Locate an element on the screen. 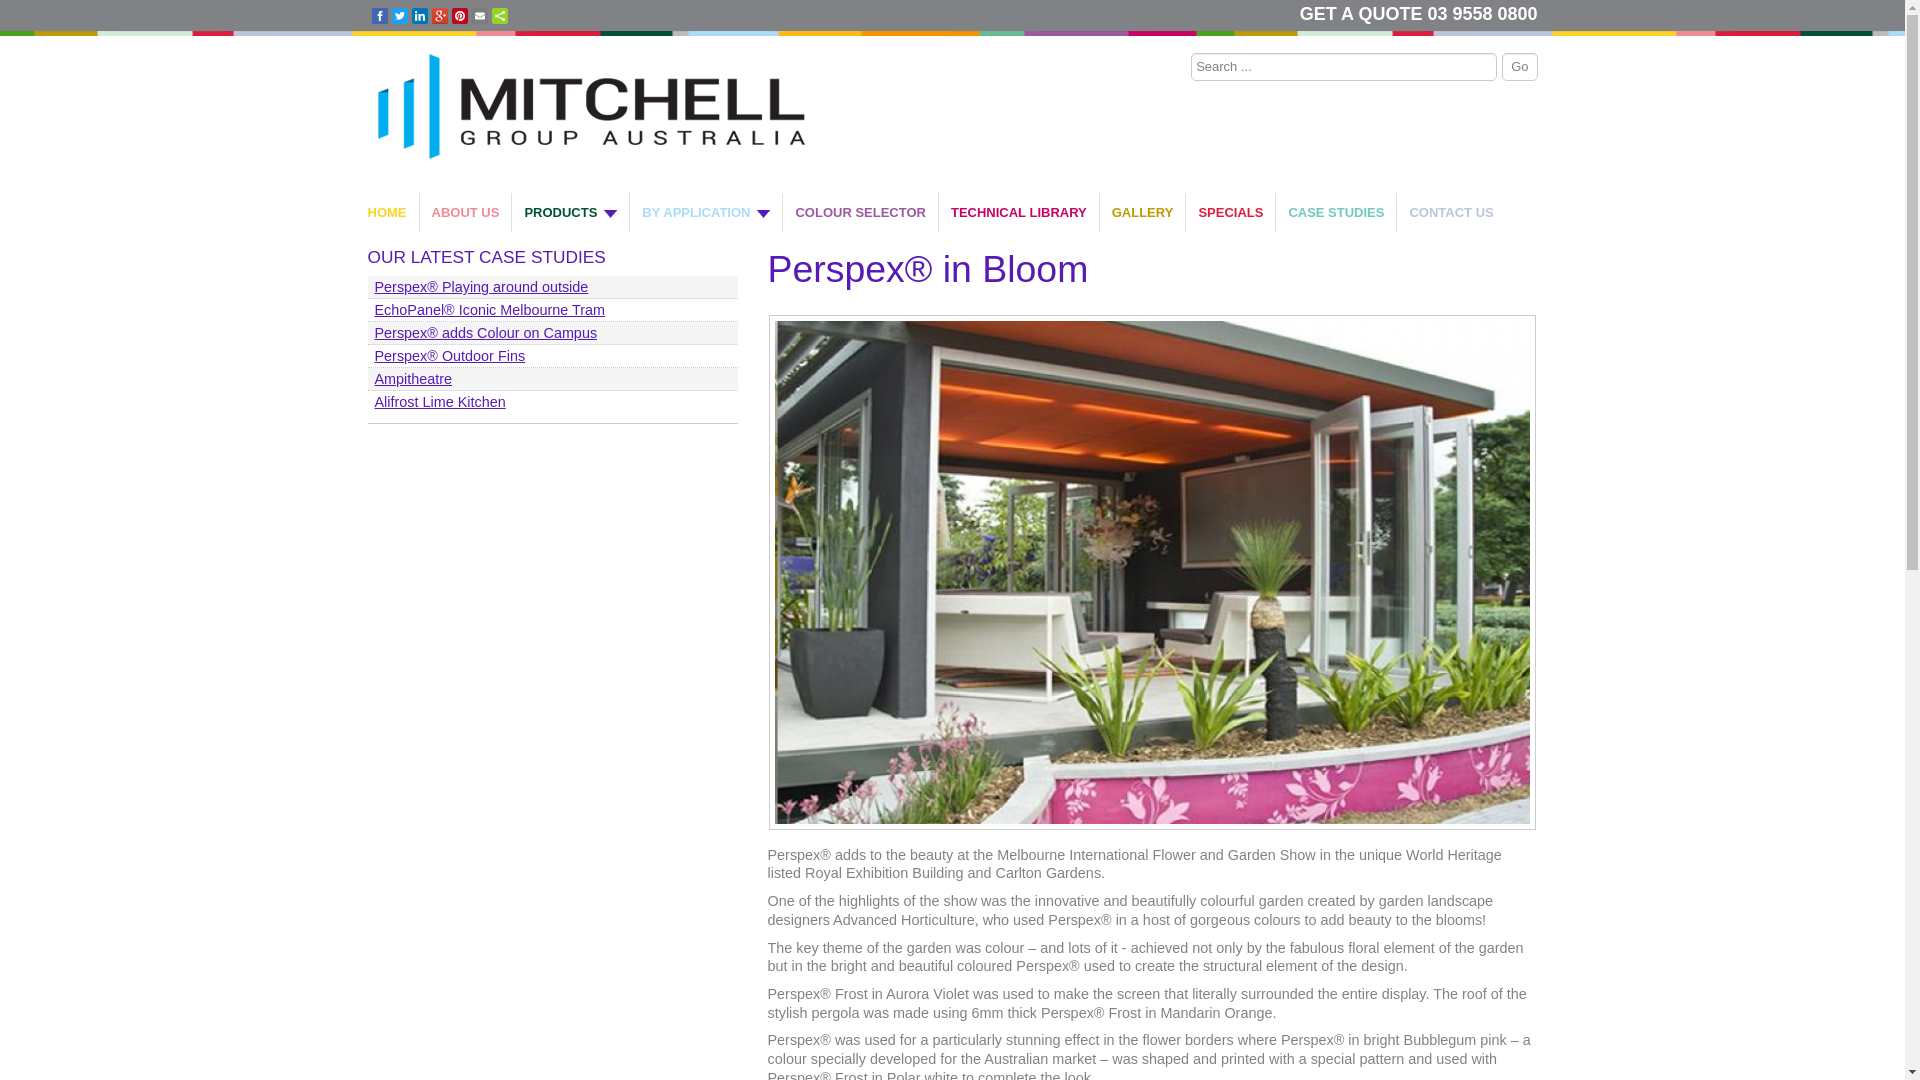 The height and width of the screenshot is (1080, 1920). ABOUT US is located at coordinates (466, 212).